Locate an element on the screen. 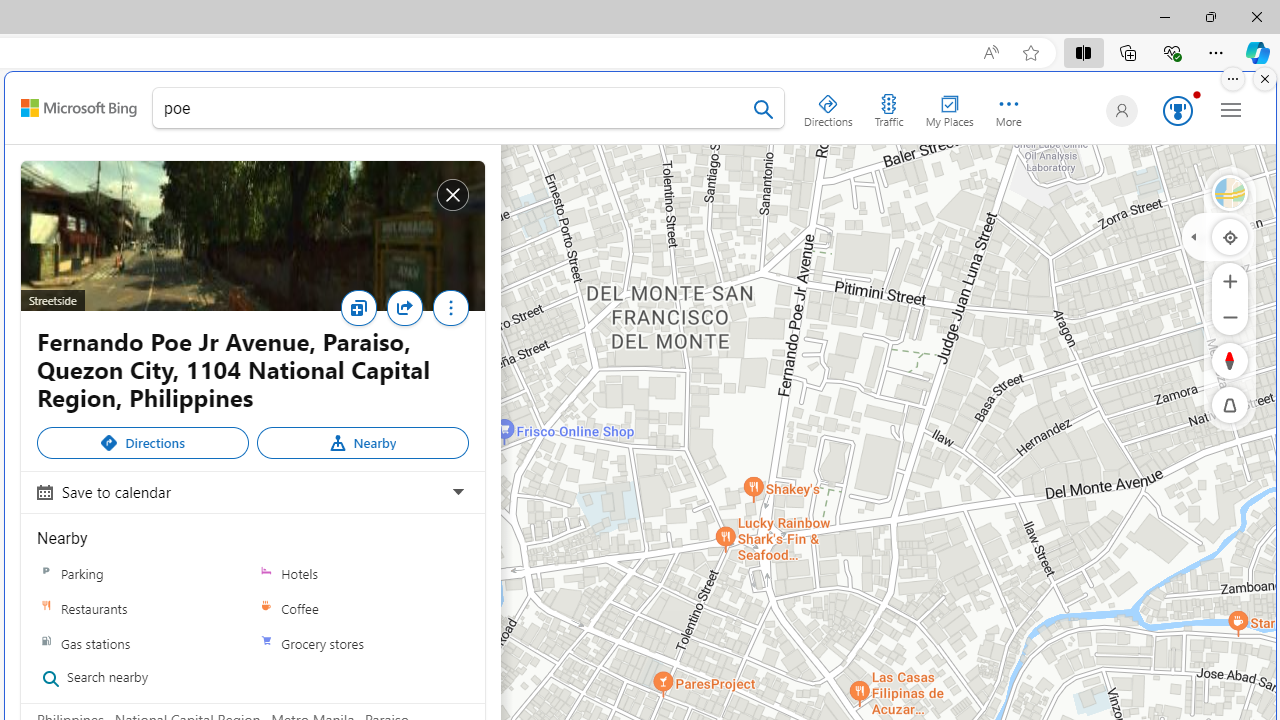  Grocery stores is located at coordinates (362, 642).